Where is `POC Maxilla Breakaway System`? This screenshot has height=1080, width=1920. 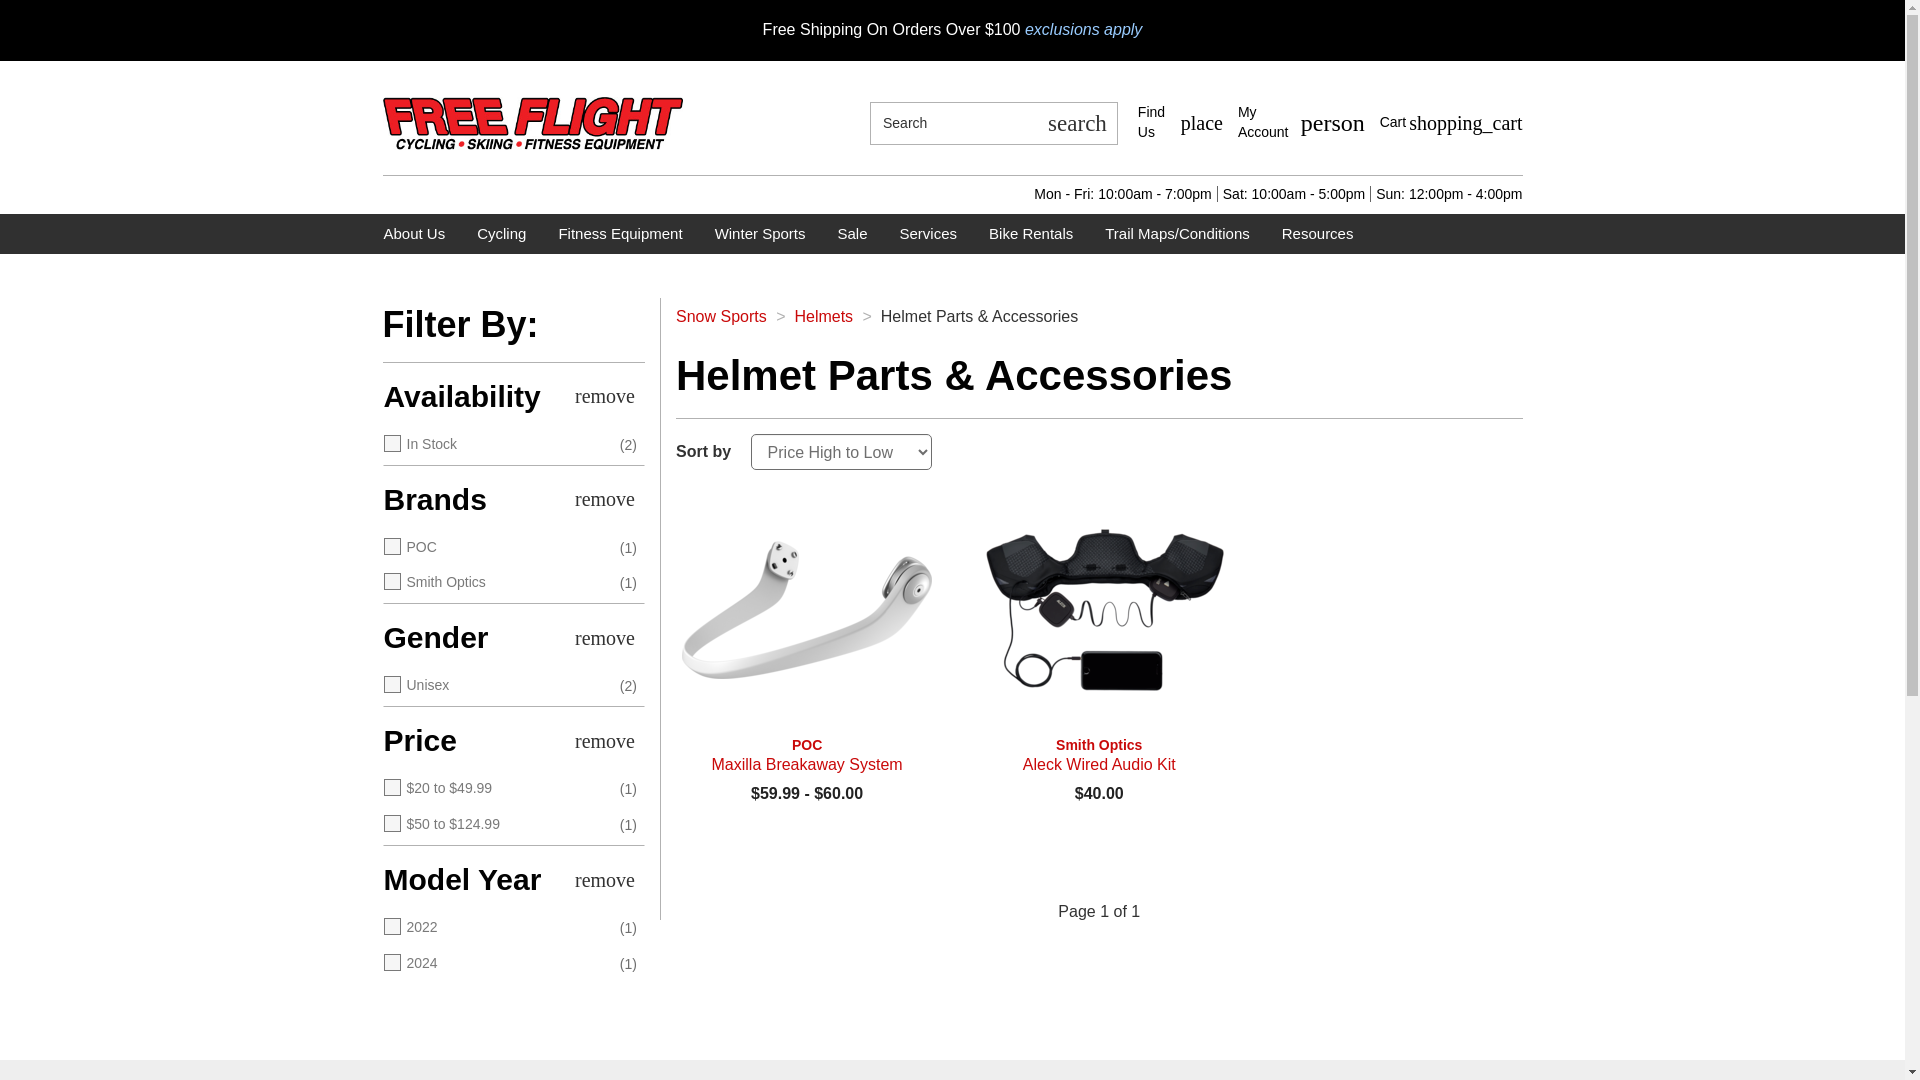
POC Maxilla Breakaway System is located at coordinates (806, 755).